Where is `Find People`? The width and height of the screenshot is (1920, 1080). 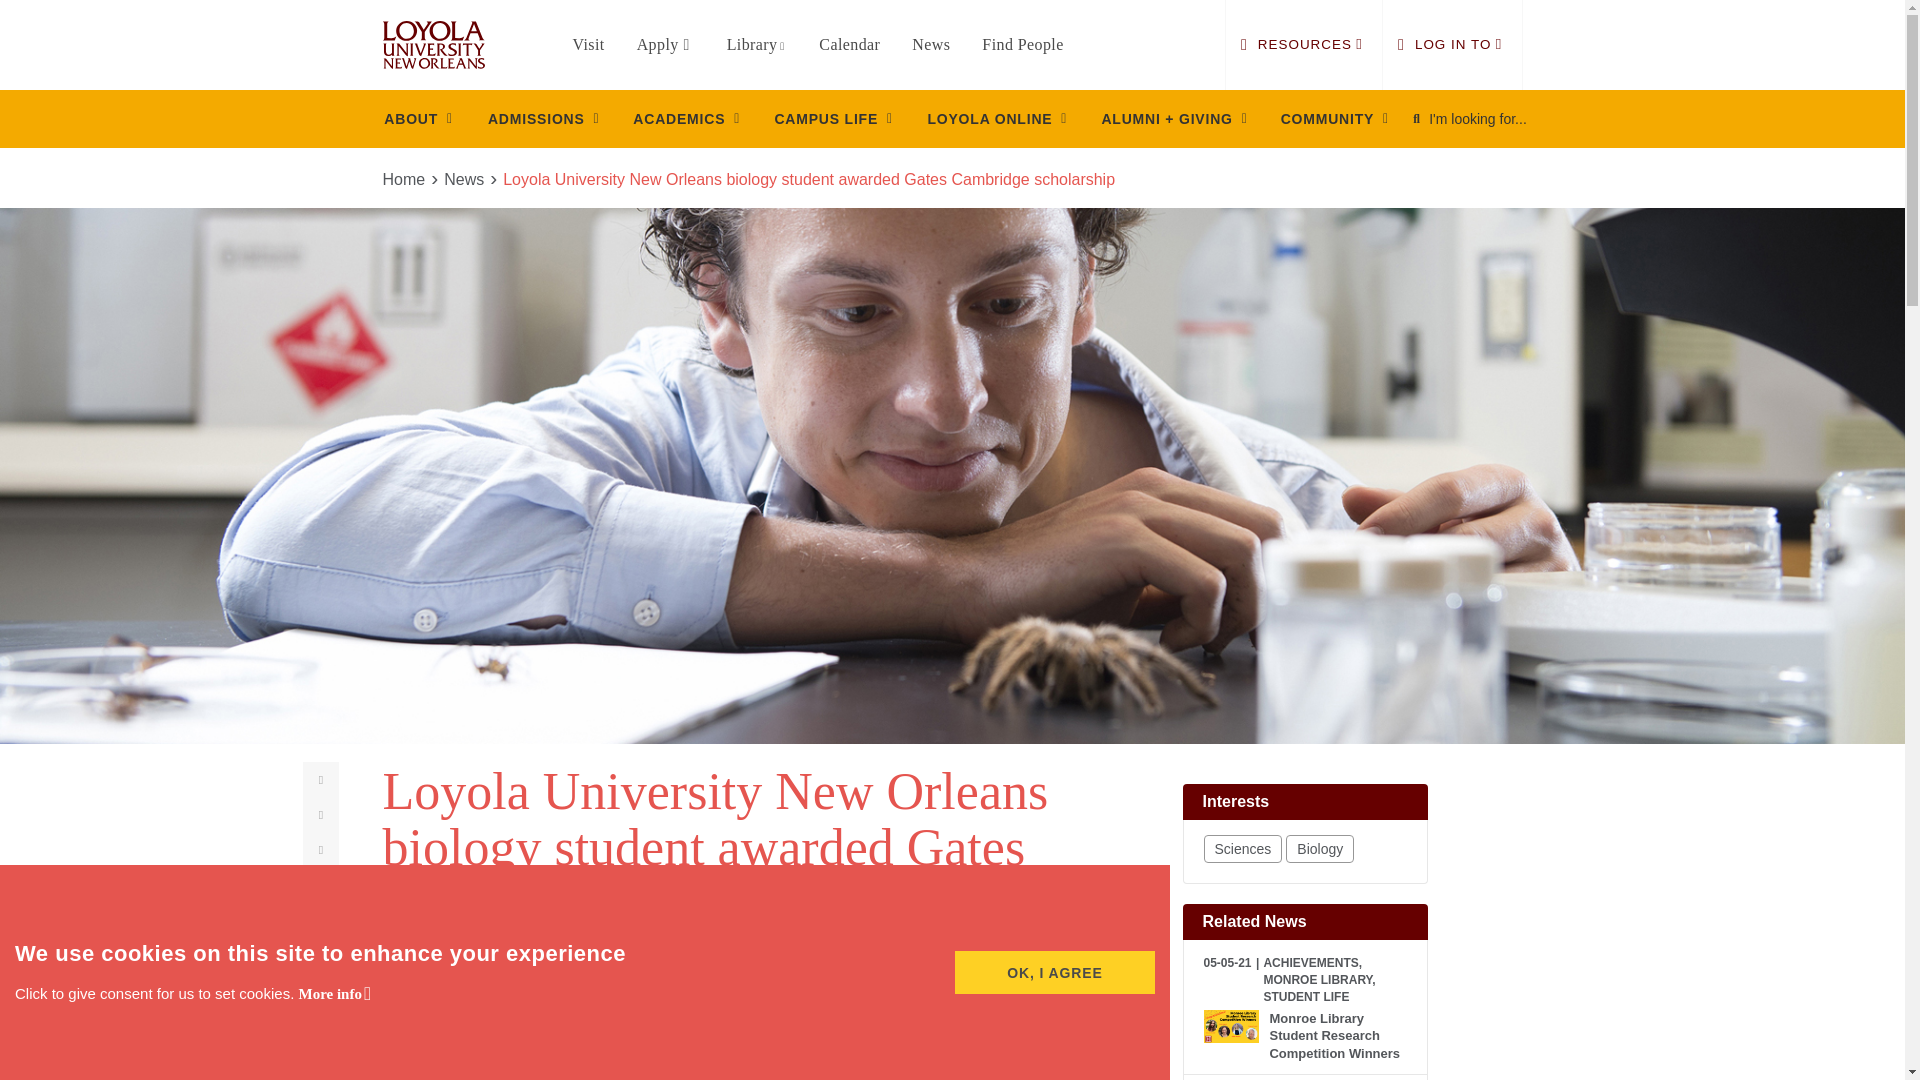
Find People is located at coordinates (1022, 44).